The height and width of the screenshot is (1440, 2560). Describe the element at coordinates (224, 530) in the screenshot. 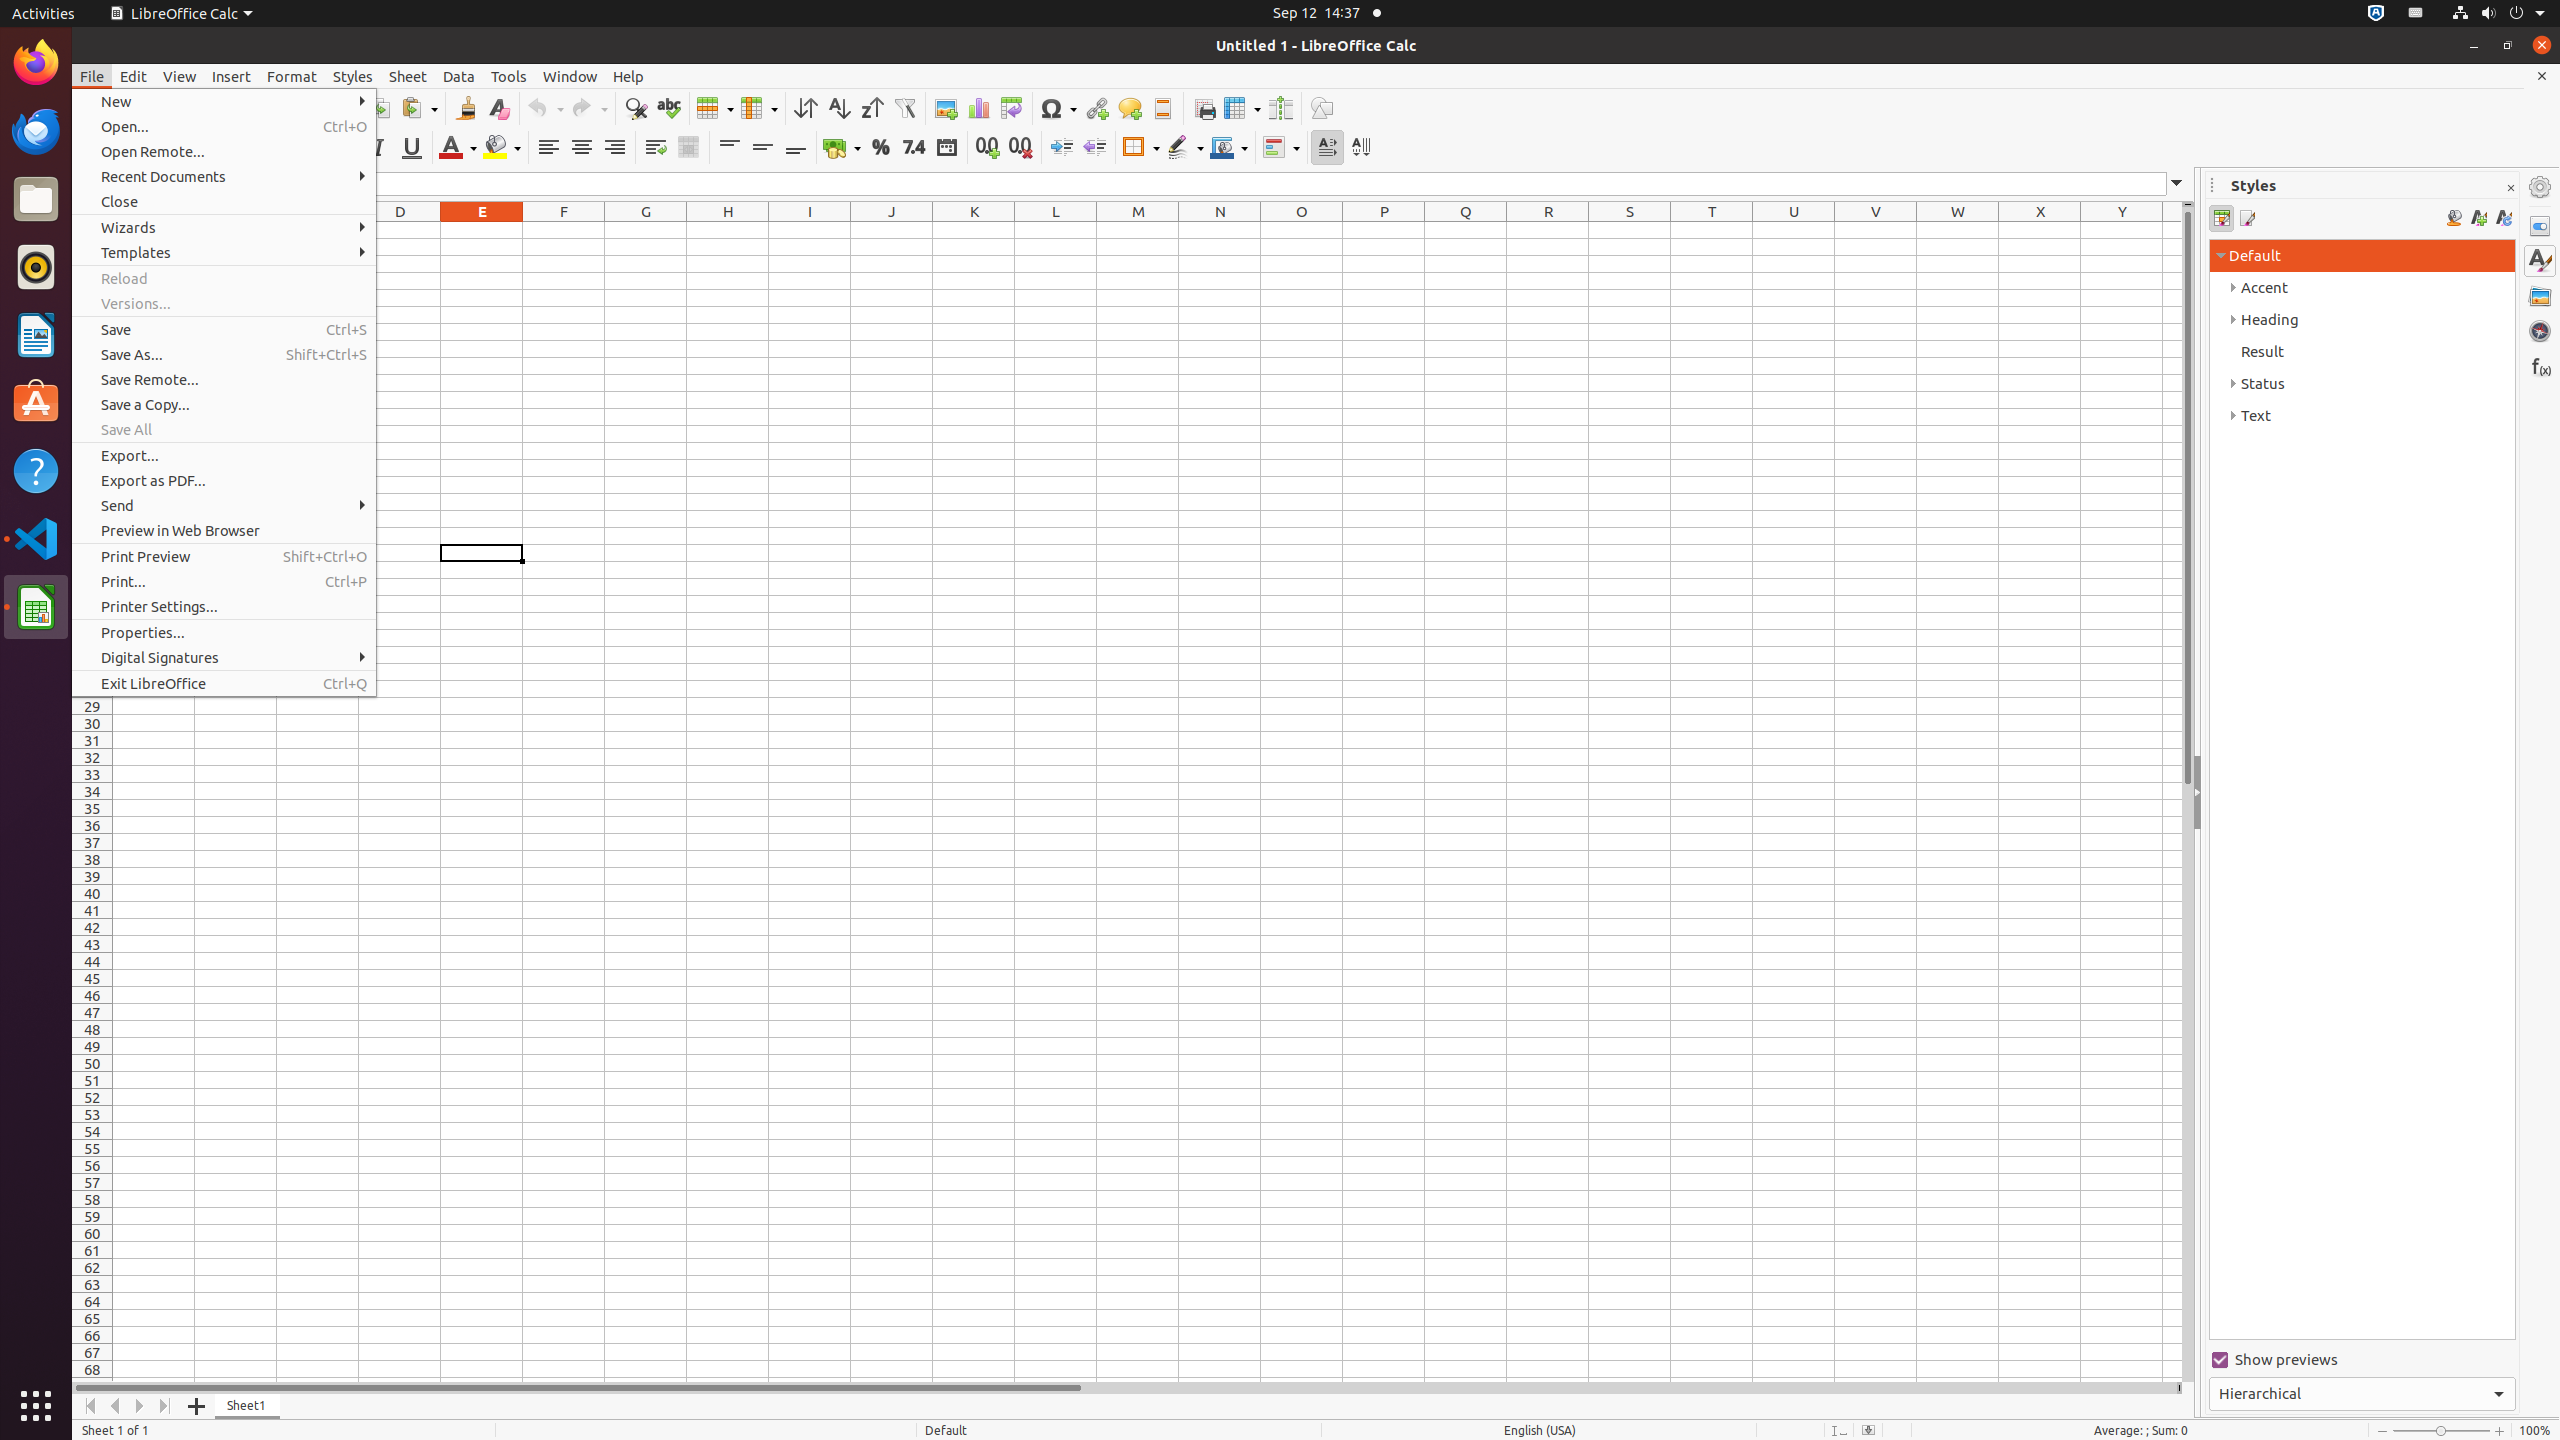

I see `Preview in Web Browser` at that location.